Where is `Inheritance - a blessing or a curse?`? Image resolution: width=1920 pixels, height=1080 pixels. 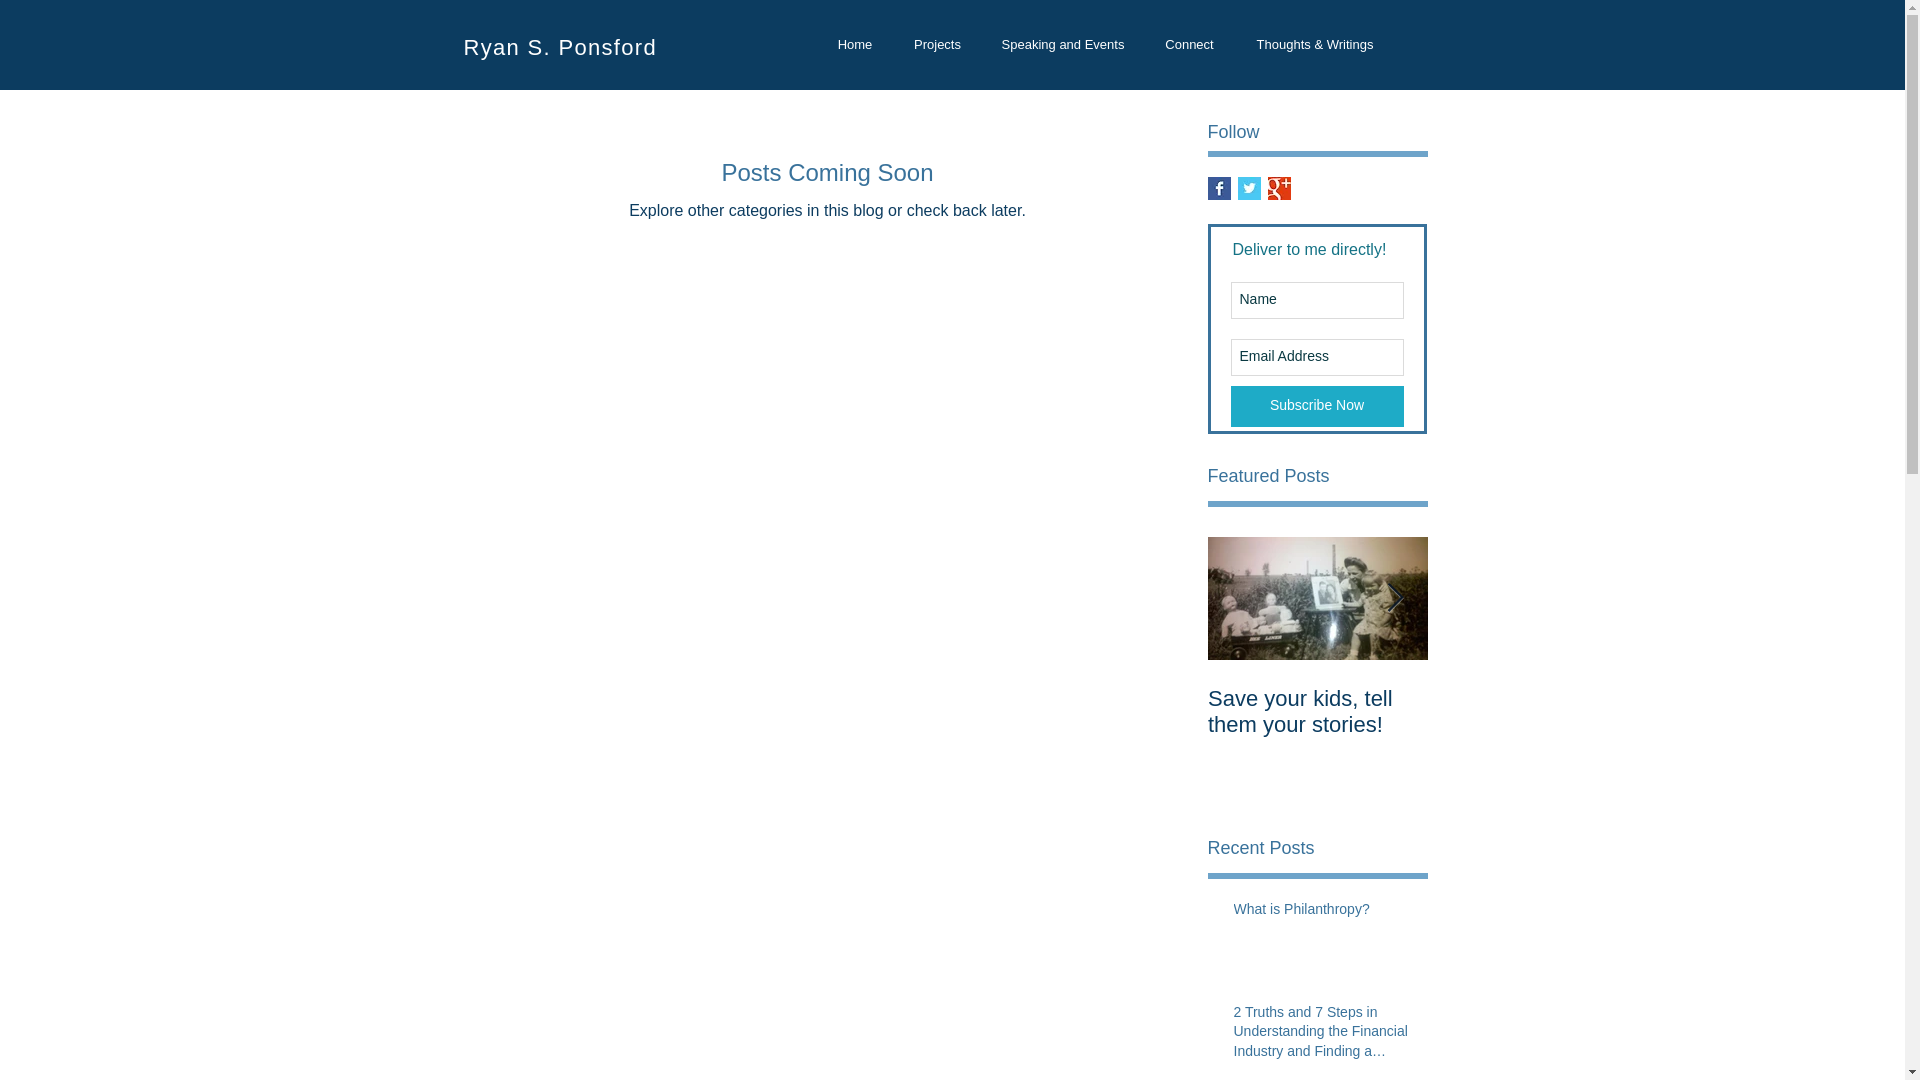
Inheritance - a blessing or a curse? is located at coordinates (1538, 711).